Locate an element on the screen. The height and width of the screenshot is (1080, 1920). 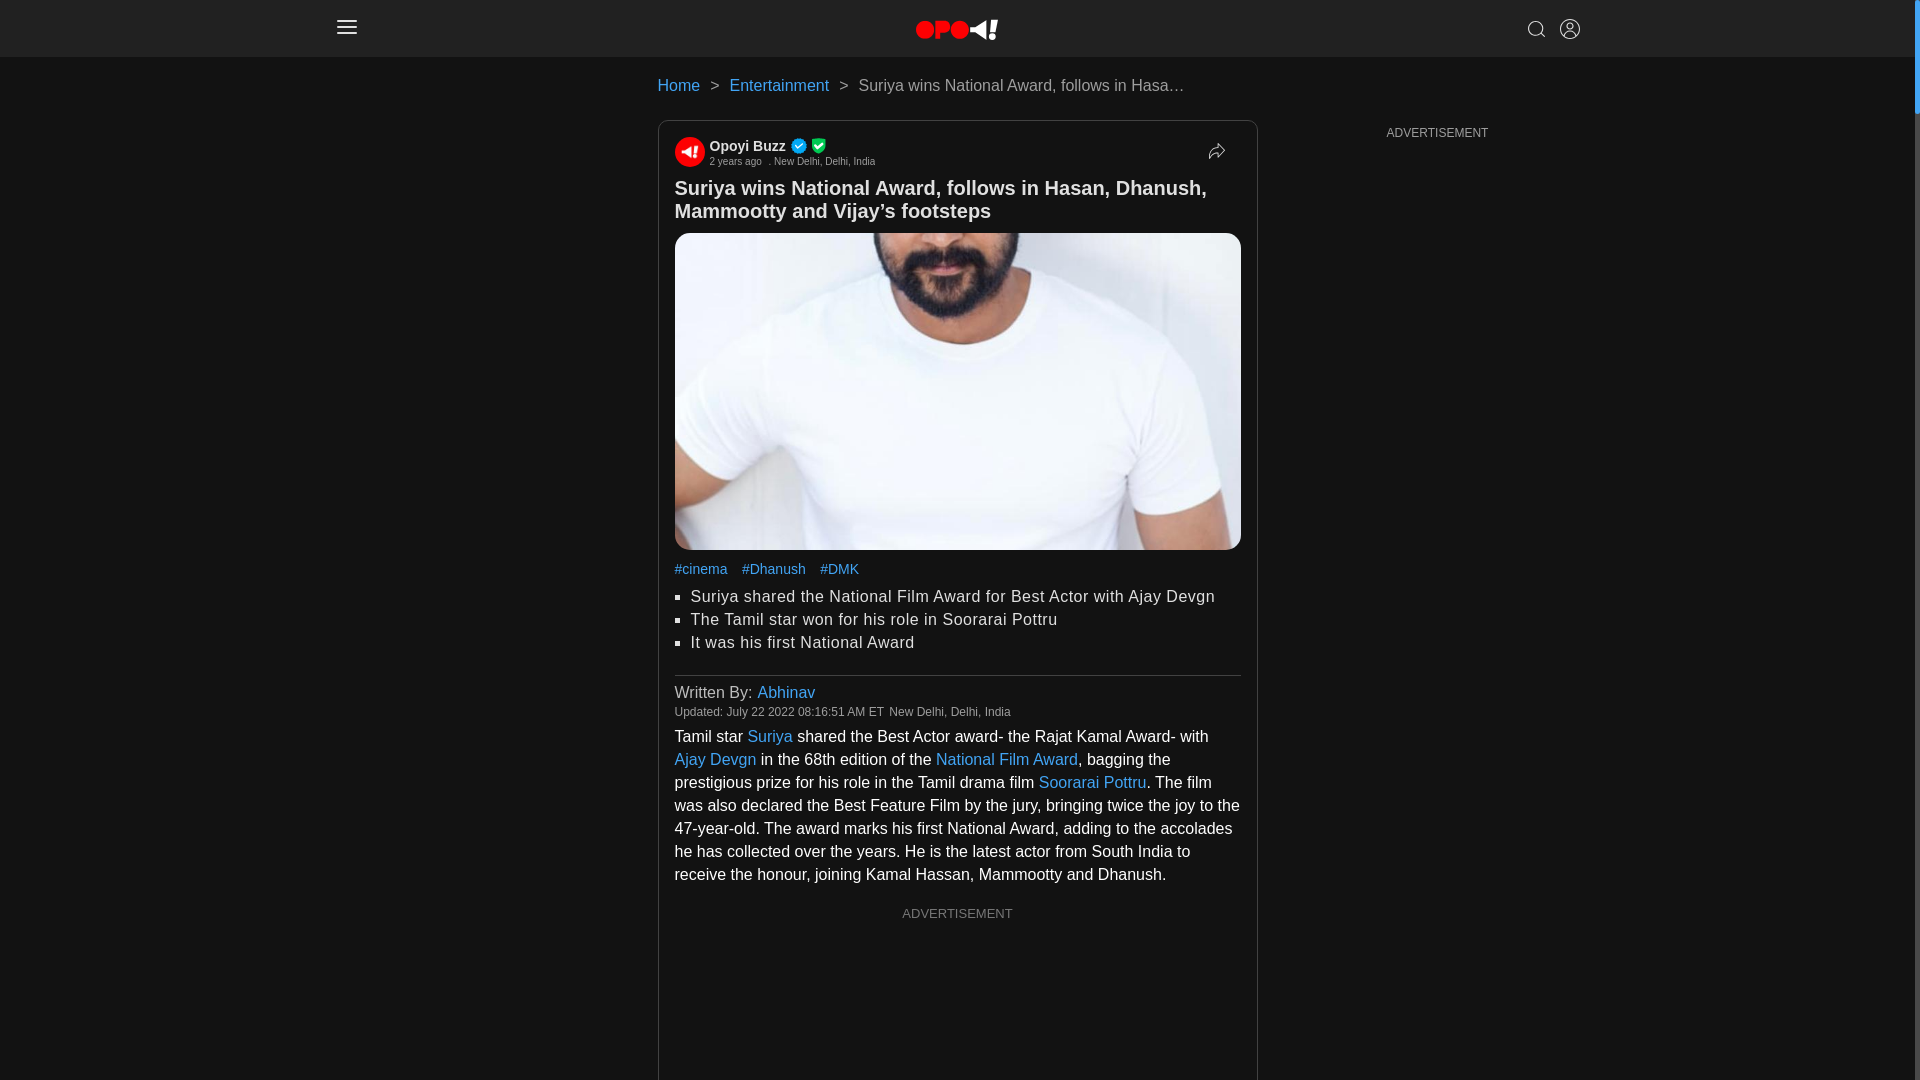
 Opoyi Buzz is located at coordinates (688, 152).